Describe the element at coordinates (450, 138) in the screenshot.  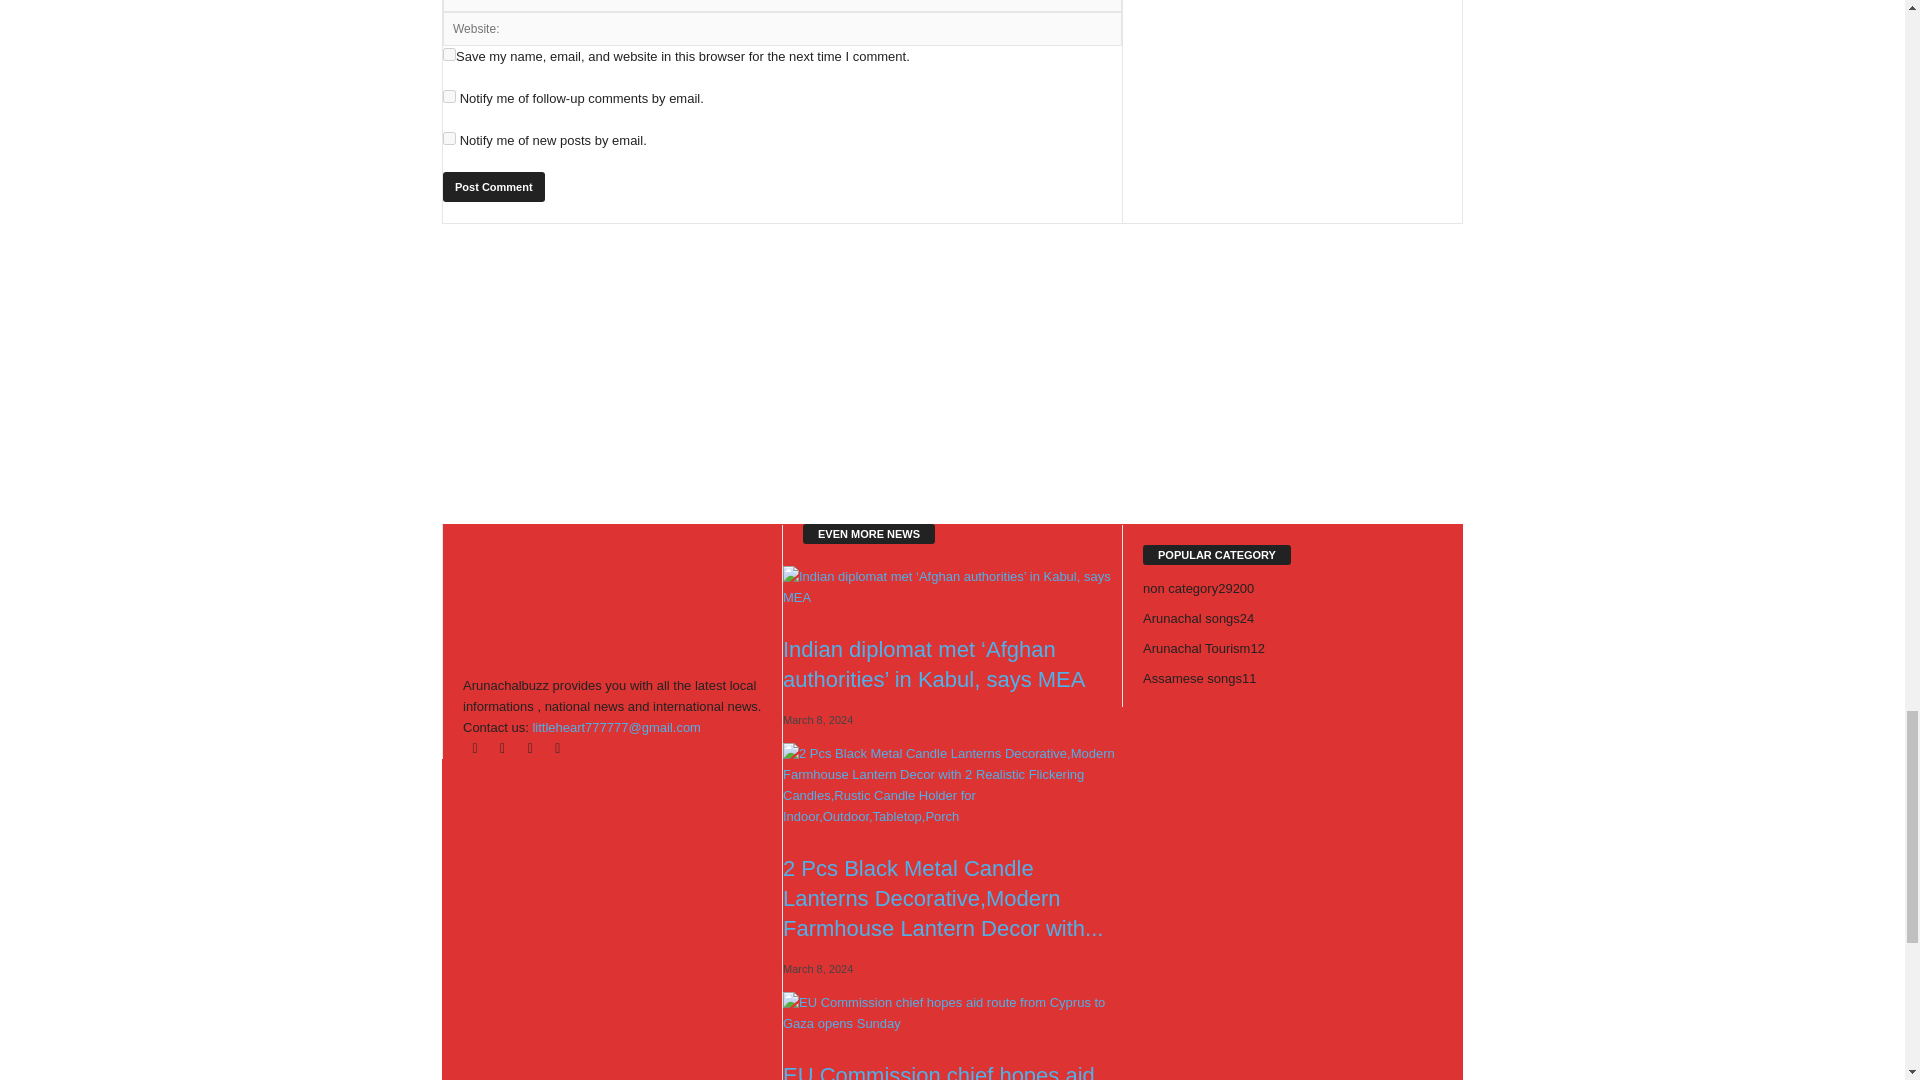
I see `subscribe` at that location.